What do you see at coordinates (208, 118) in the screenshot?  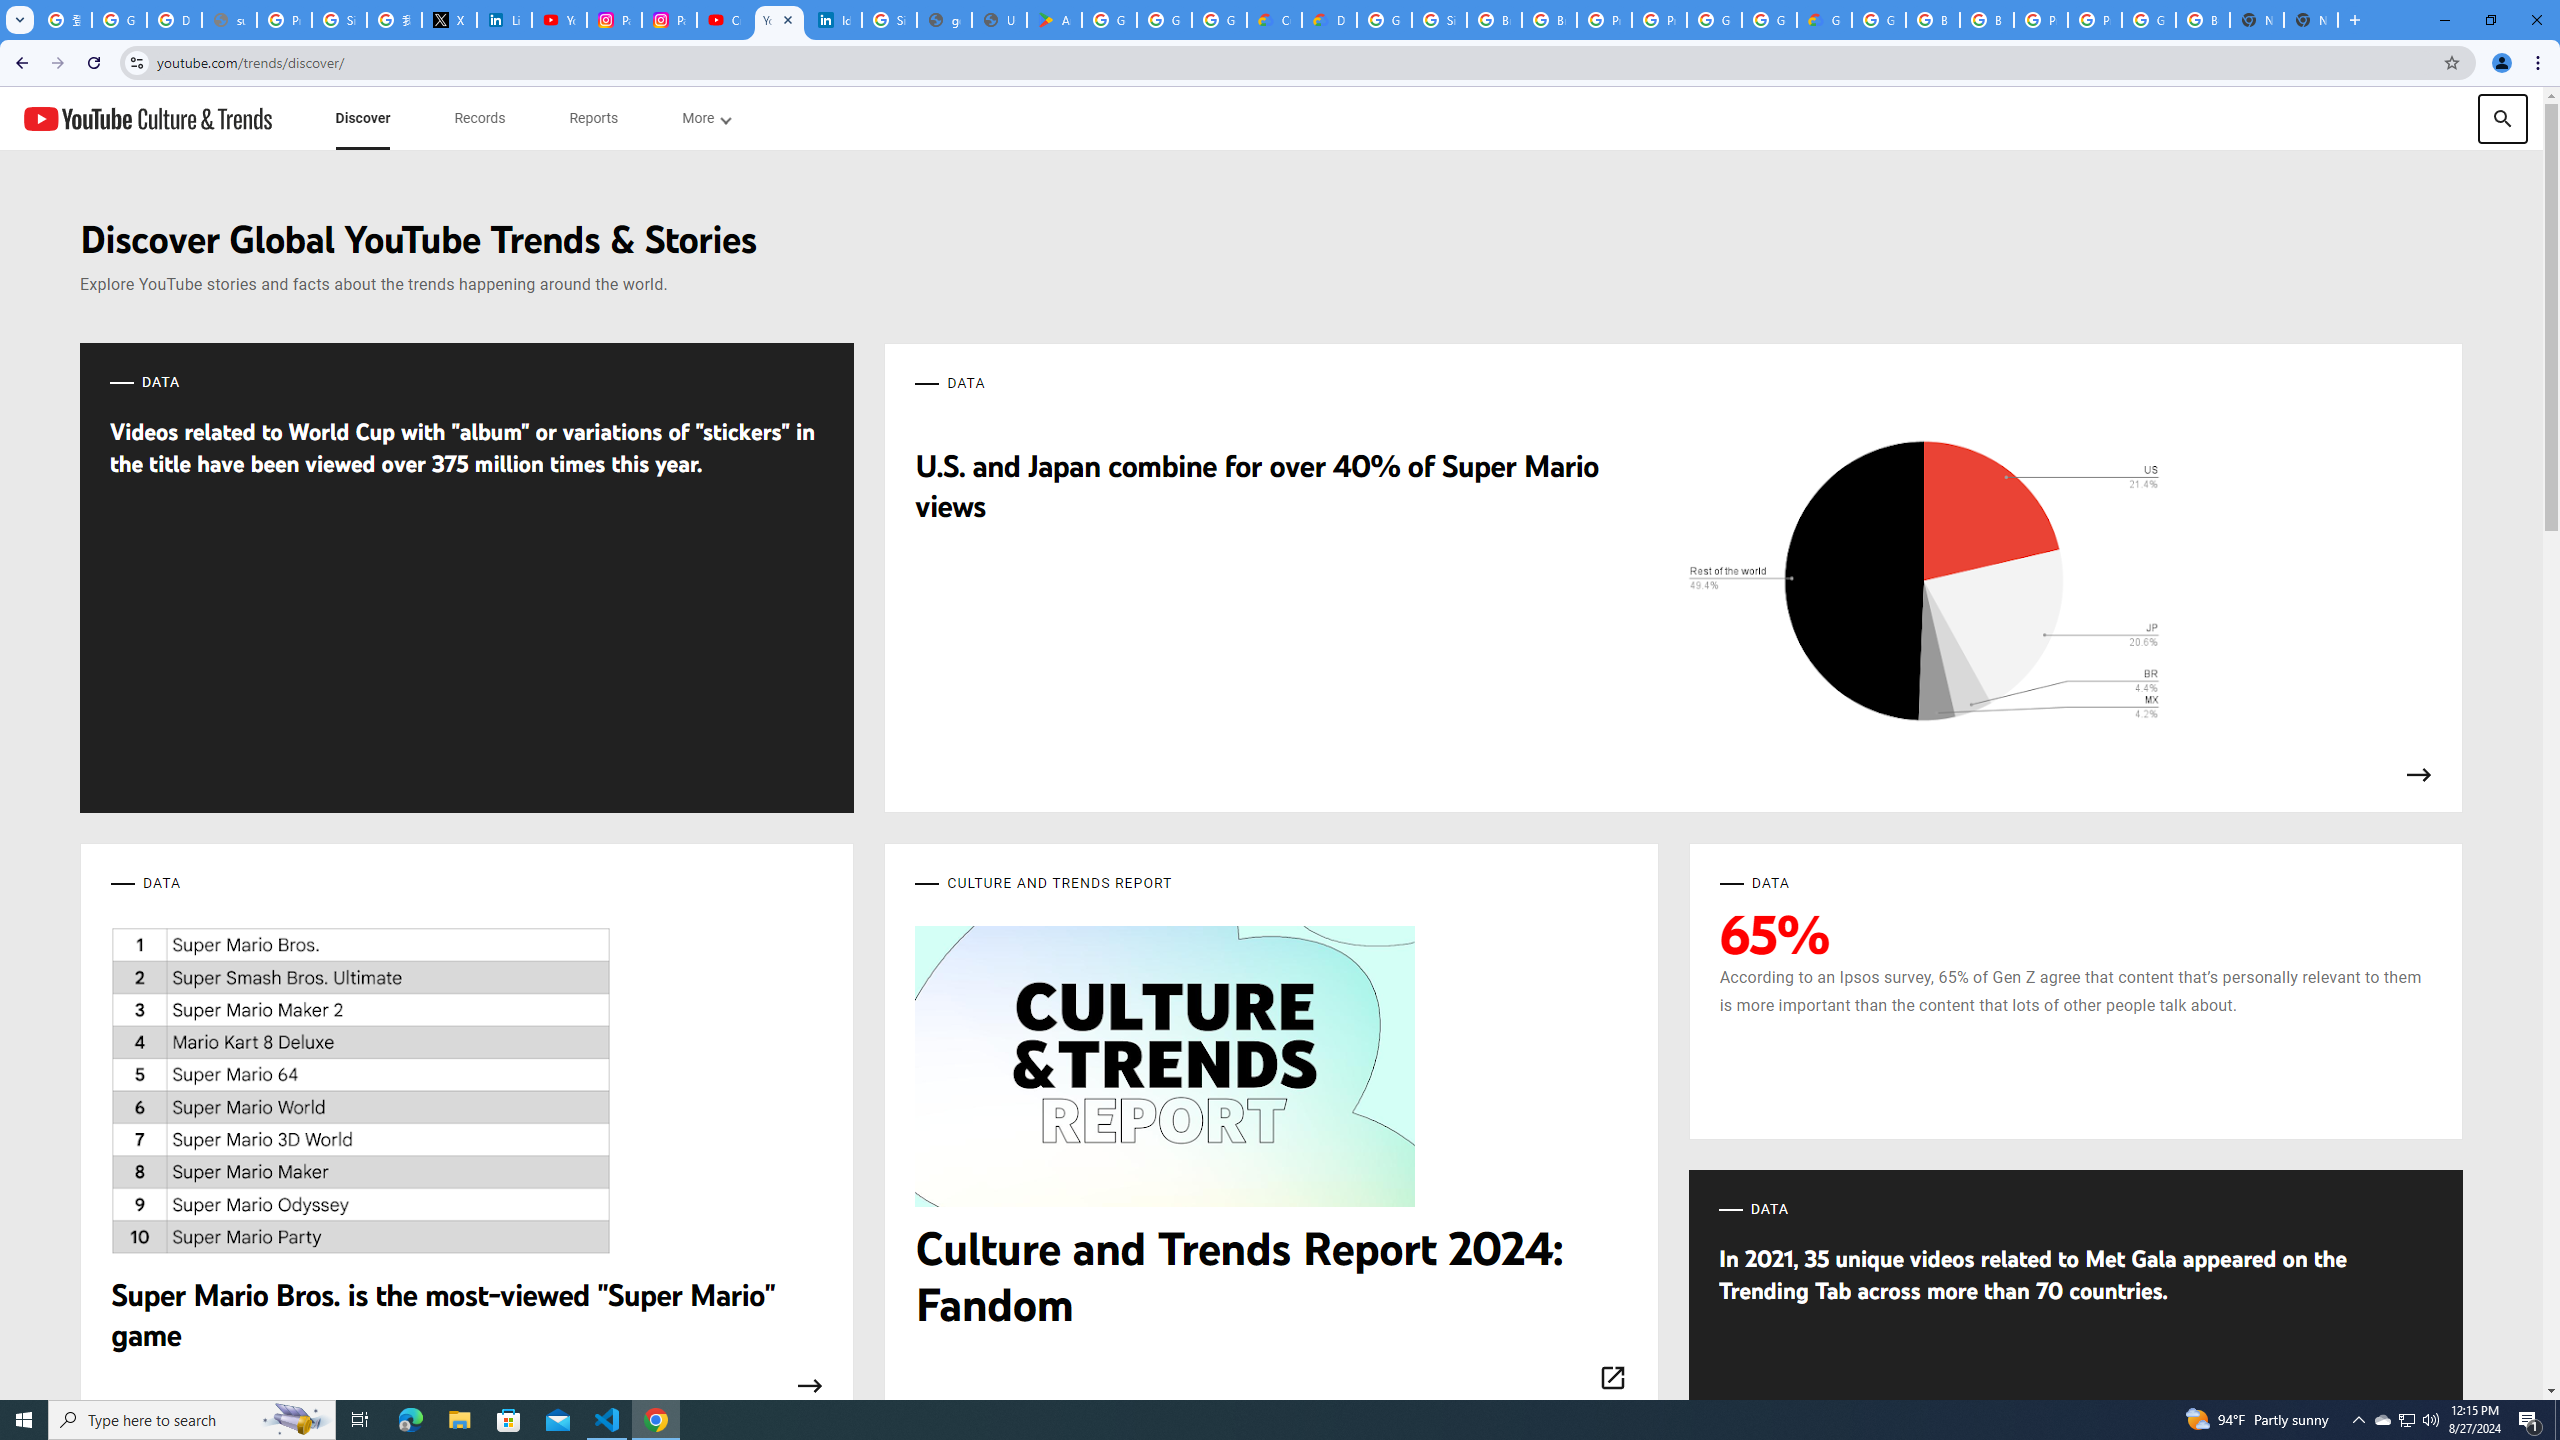 I see `JUMP TO CONTENT` at bounding box center [208, 118].